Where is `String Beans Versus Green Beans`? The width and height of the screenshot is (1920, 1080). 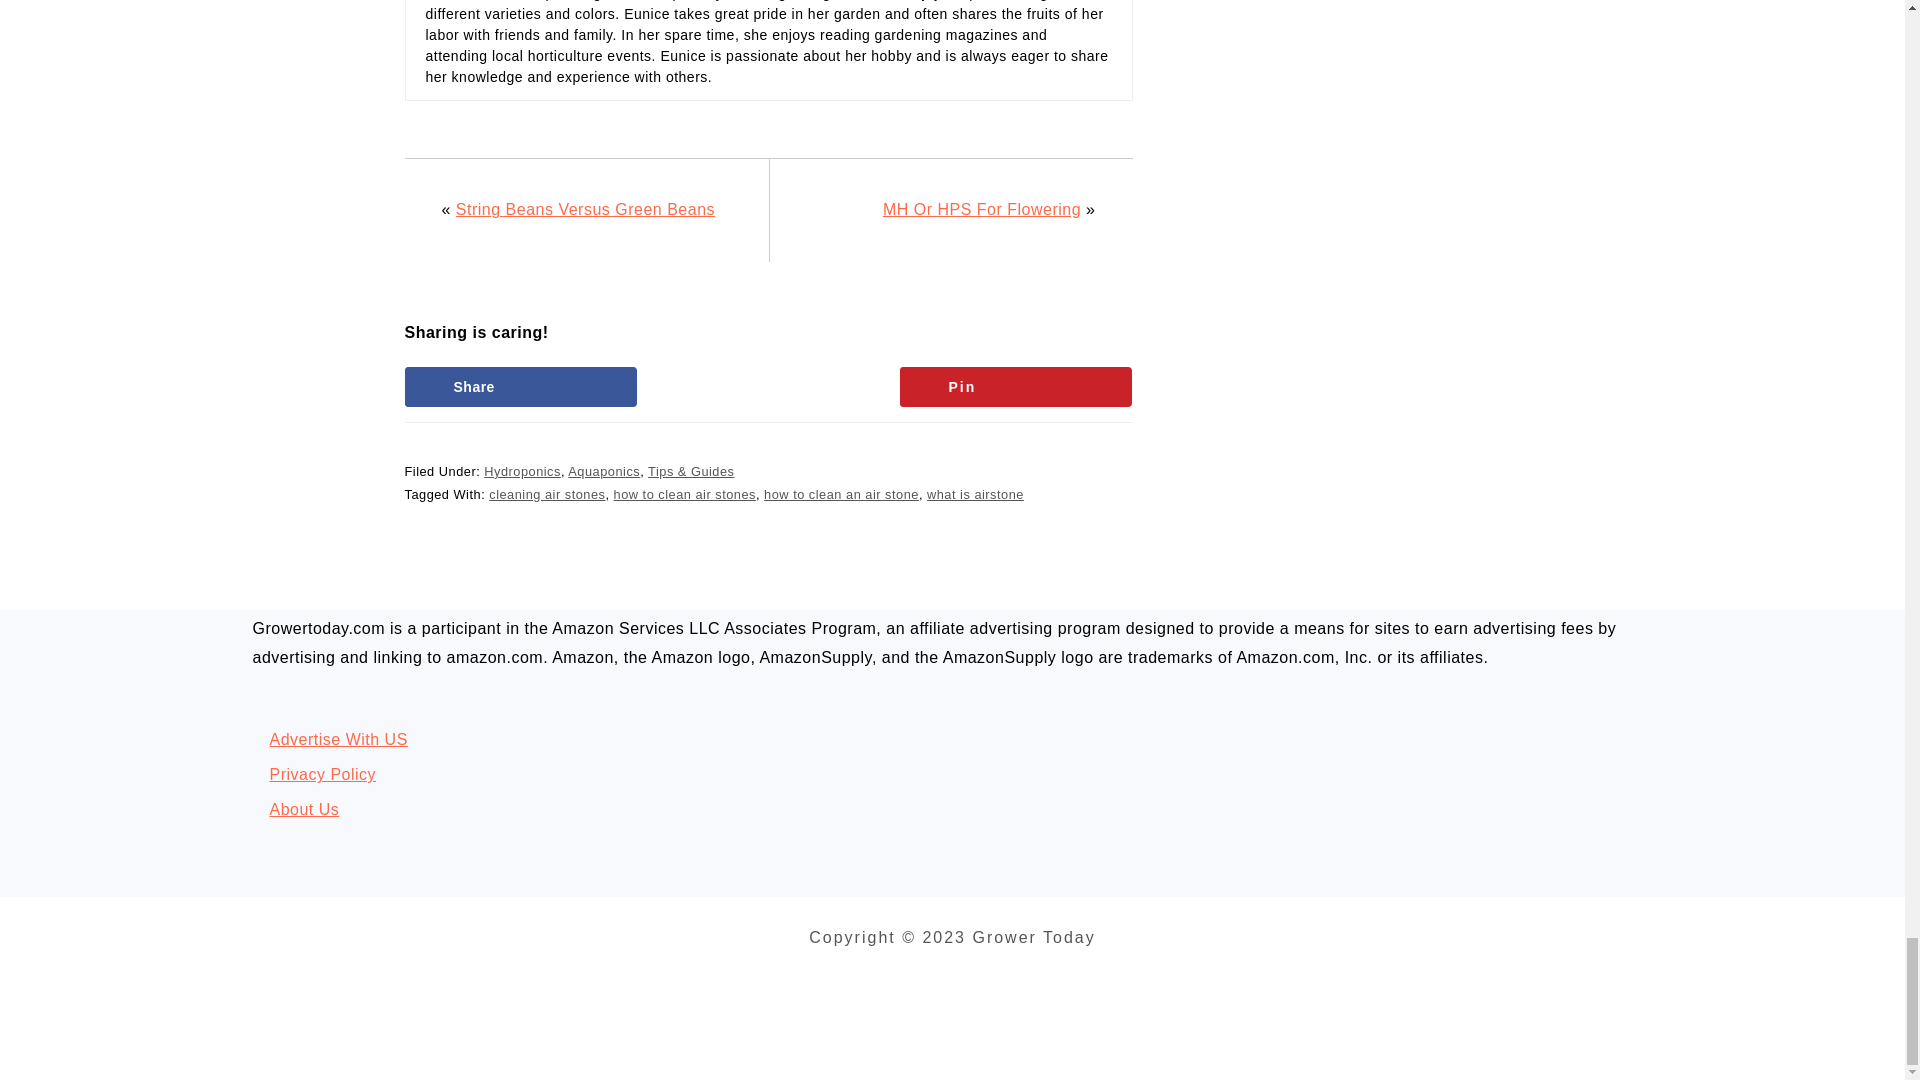 String Beans Versus Green Beans is located at coordinates (585, 209).